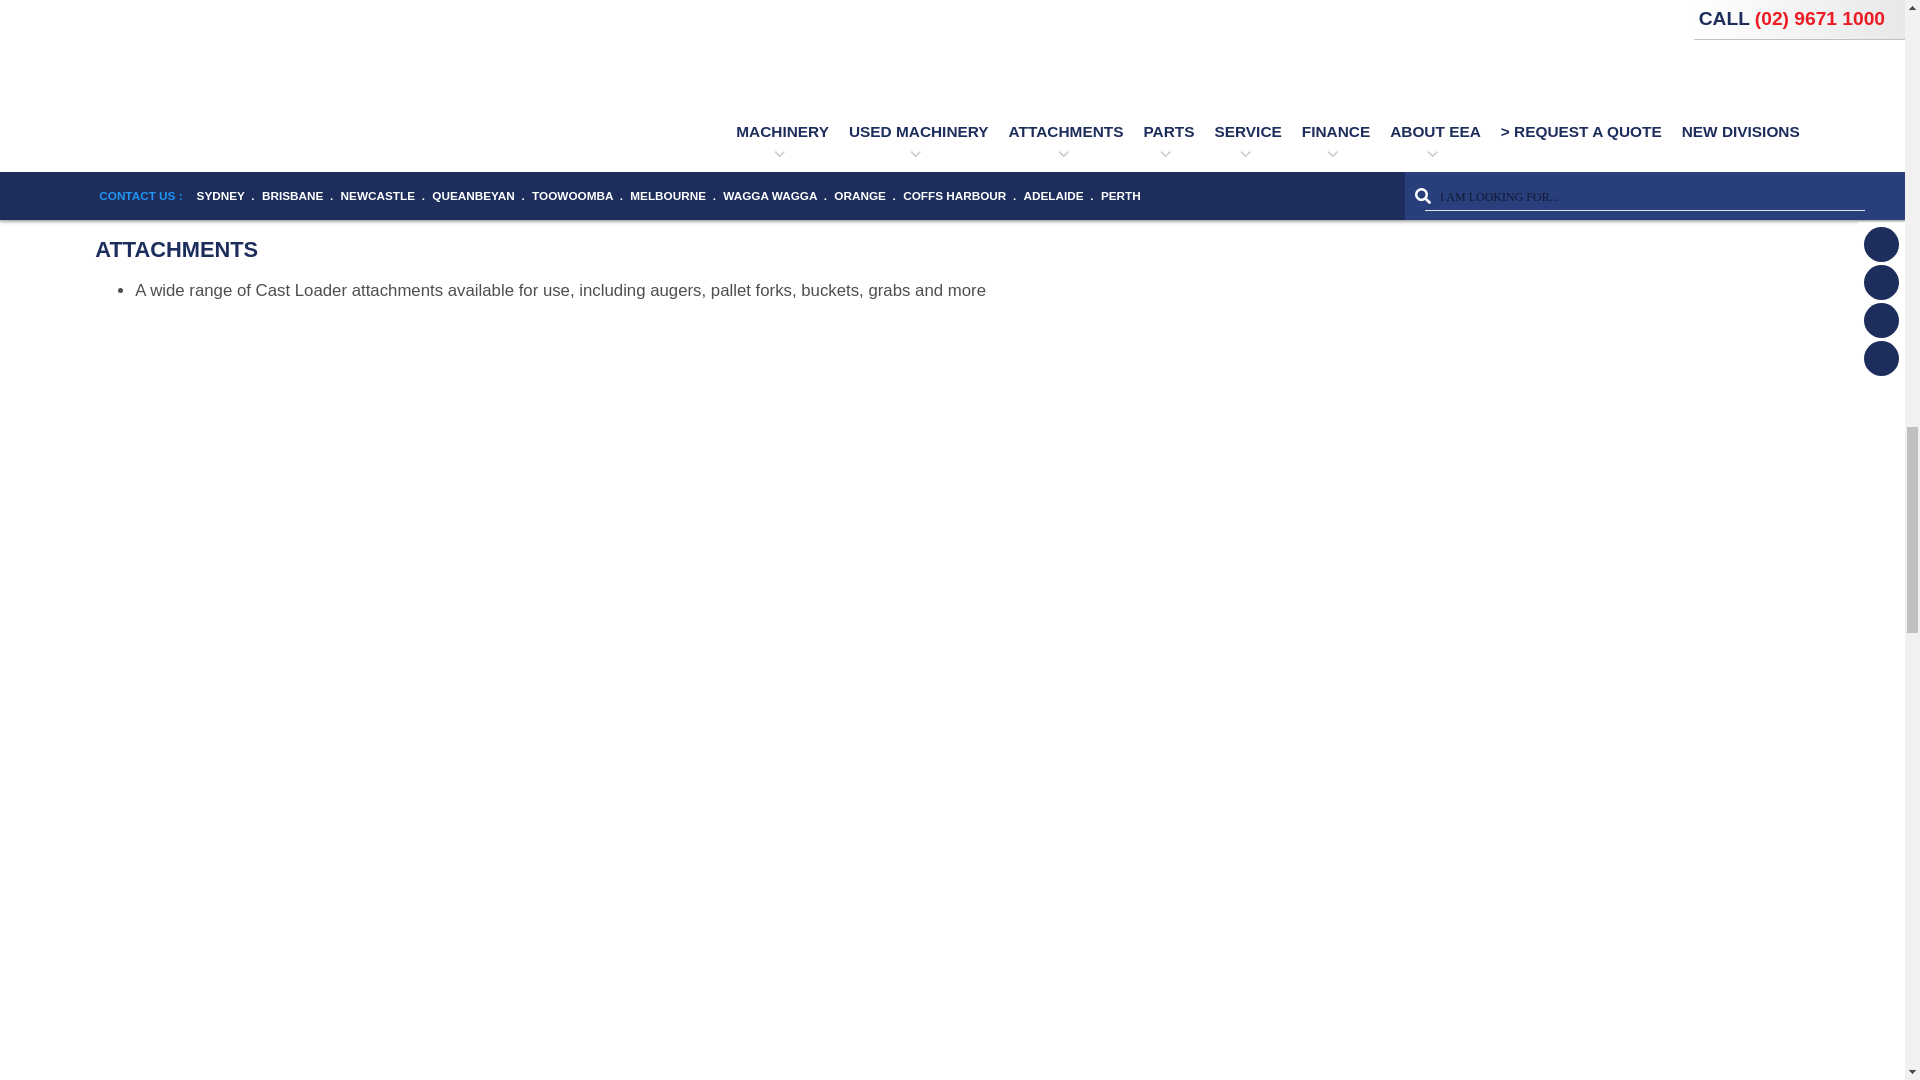 This screenshot has height=1080, width=1920. I want to click on Page 1, so click(812, 48).